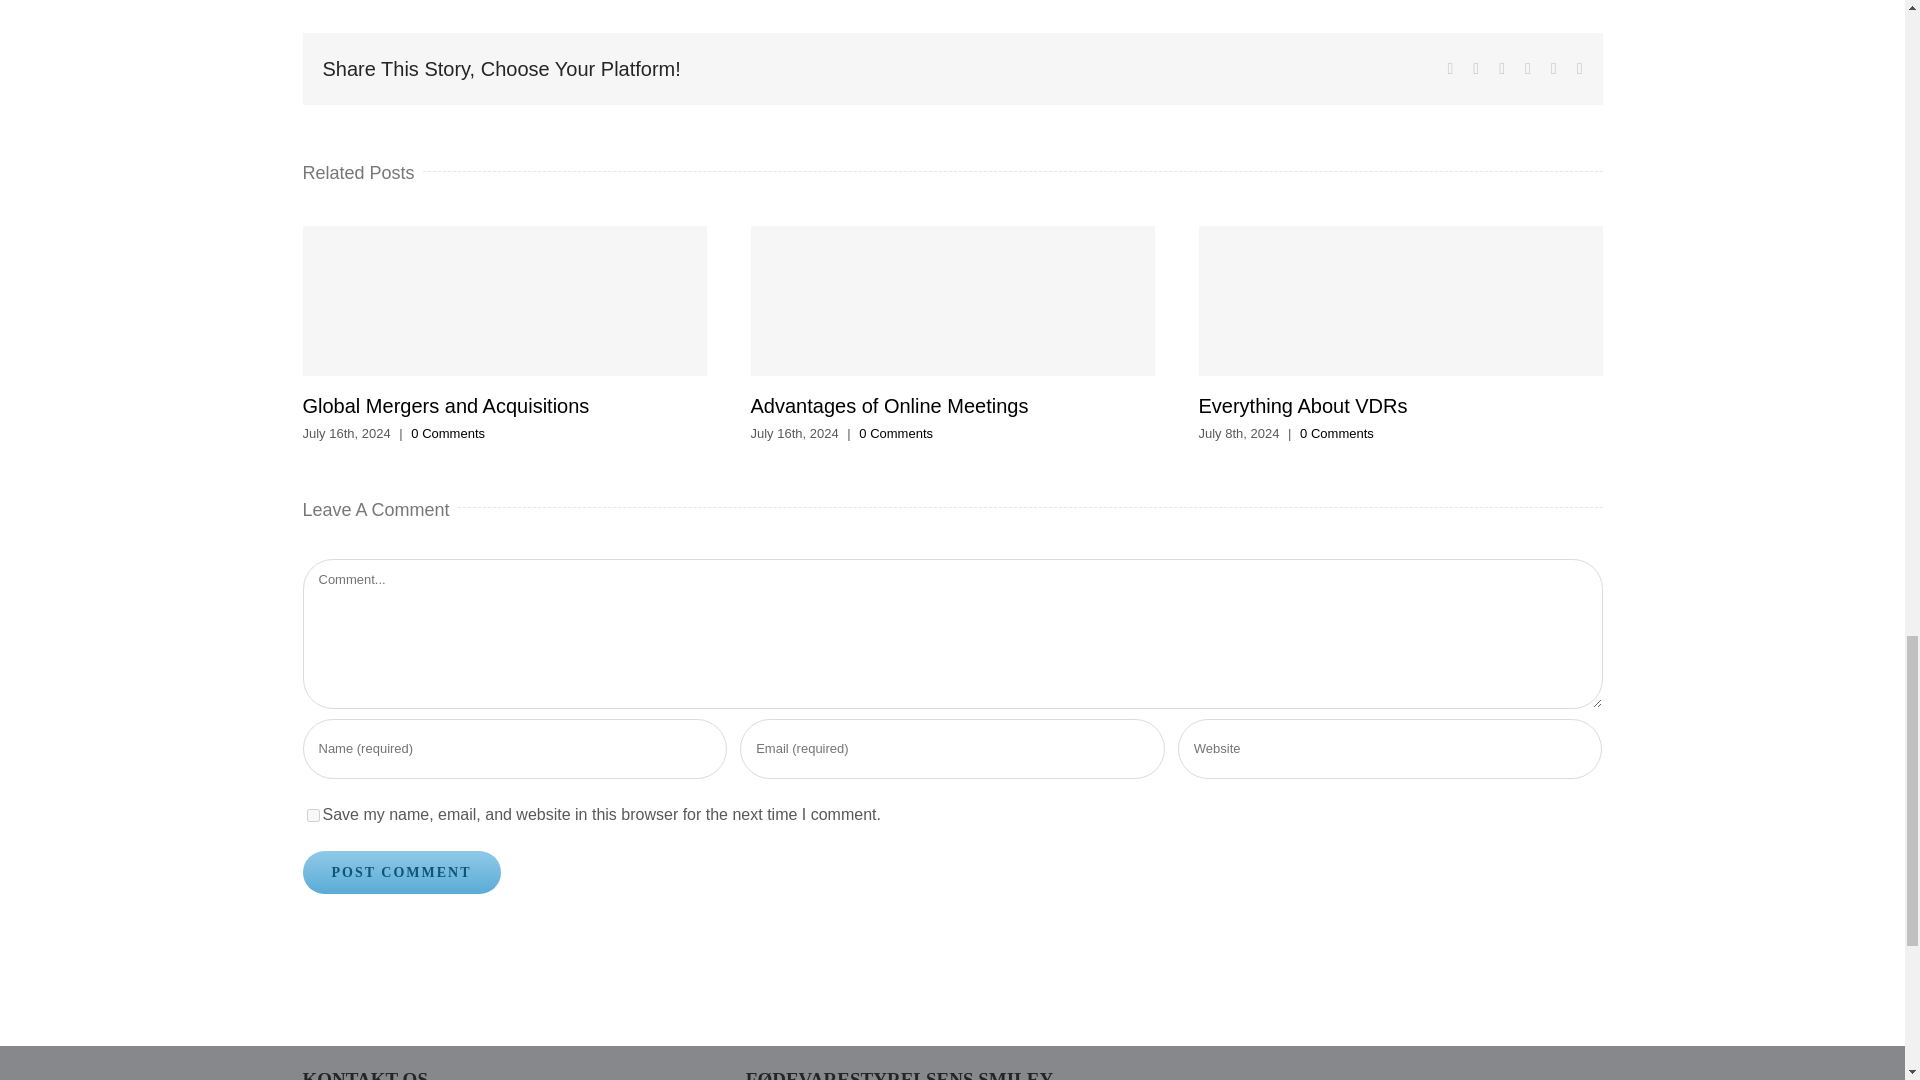 The height and width of the screenshot is (1080, 1920). I want to click on Global Mergers and Acquisitions, so click(445, 406).